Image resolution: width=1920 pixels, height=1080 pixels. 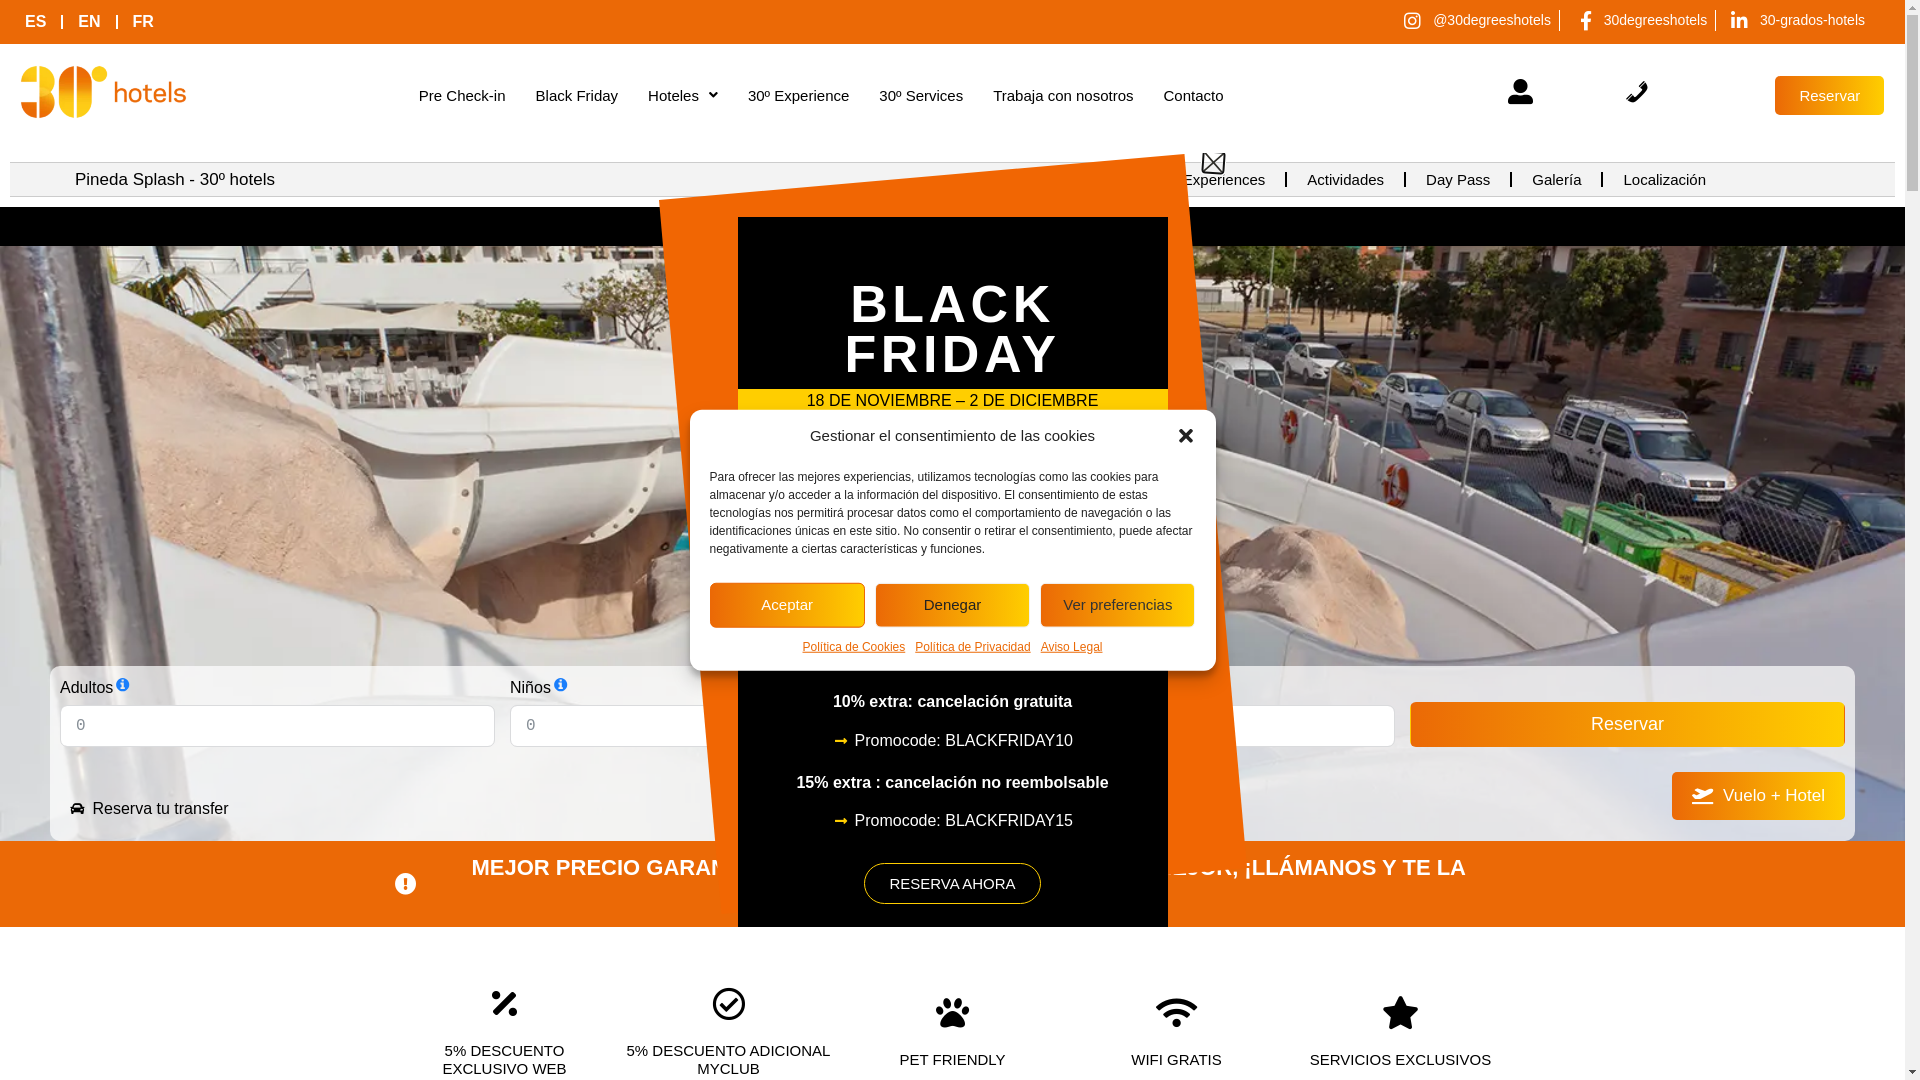 What do you see at coordinates (788, 604) in the screenshot?
I see `Aceptar` at bounding box center [788, 604].